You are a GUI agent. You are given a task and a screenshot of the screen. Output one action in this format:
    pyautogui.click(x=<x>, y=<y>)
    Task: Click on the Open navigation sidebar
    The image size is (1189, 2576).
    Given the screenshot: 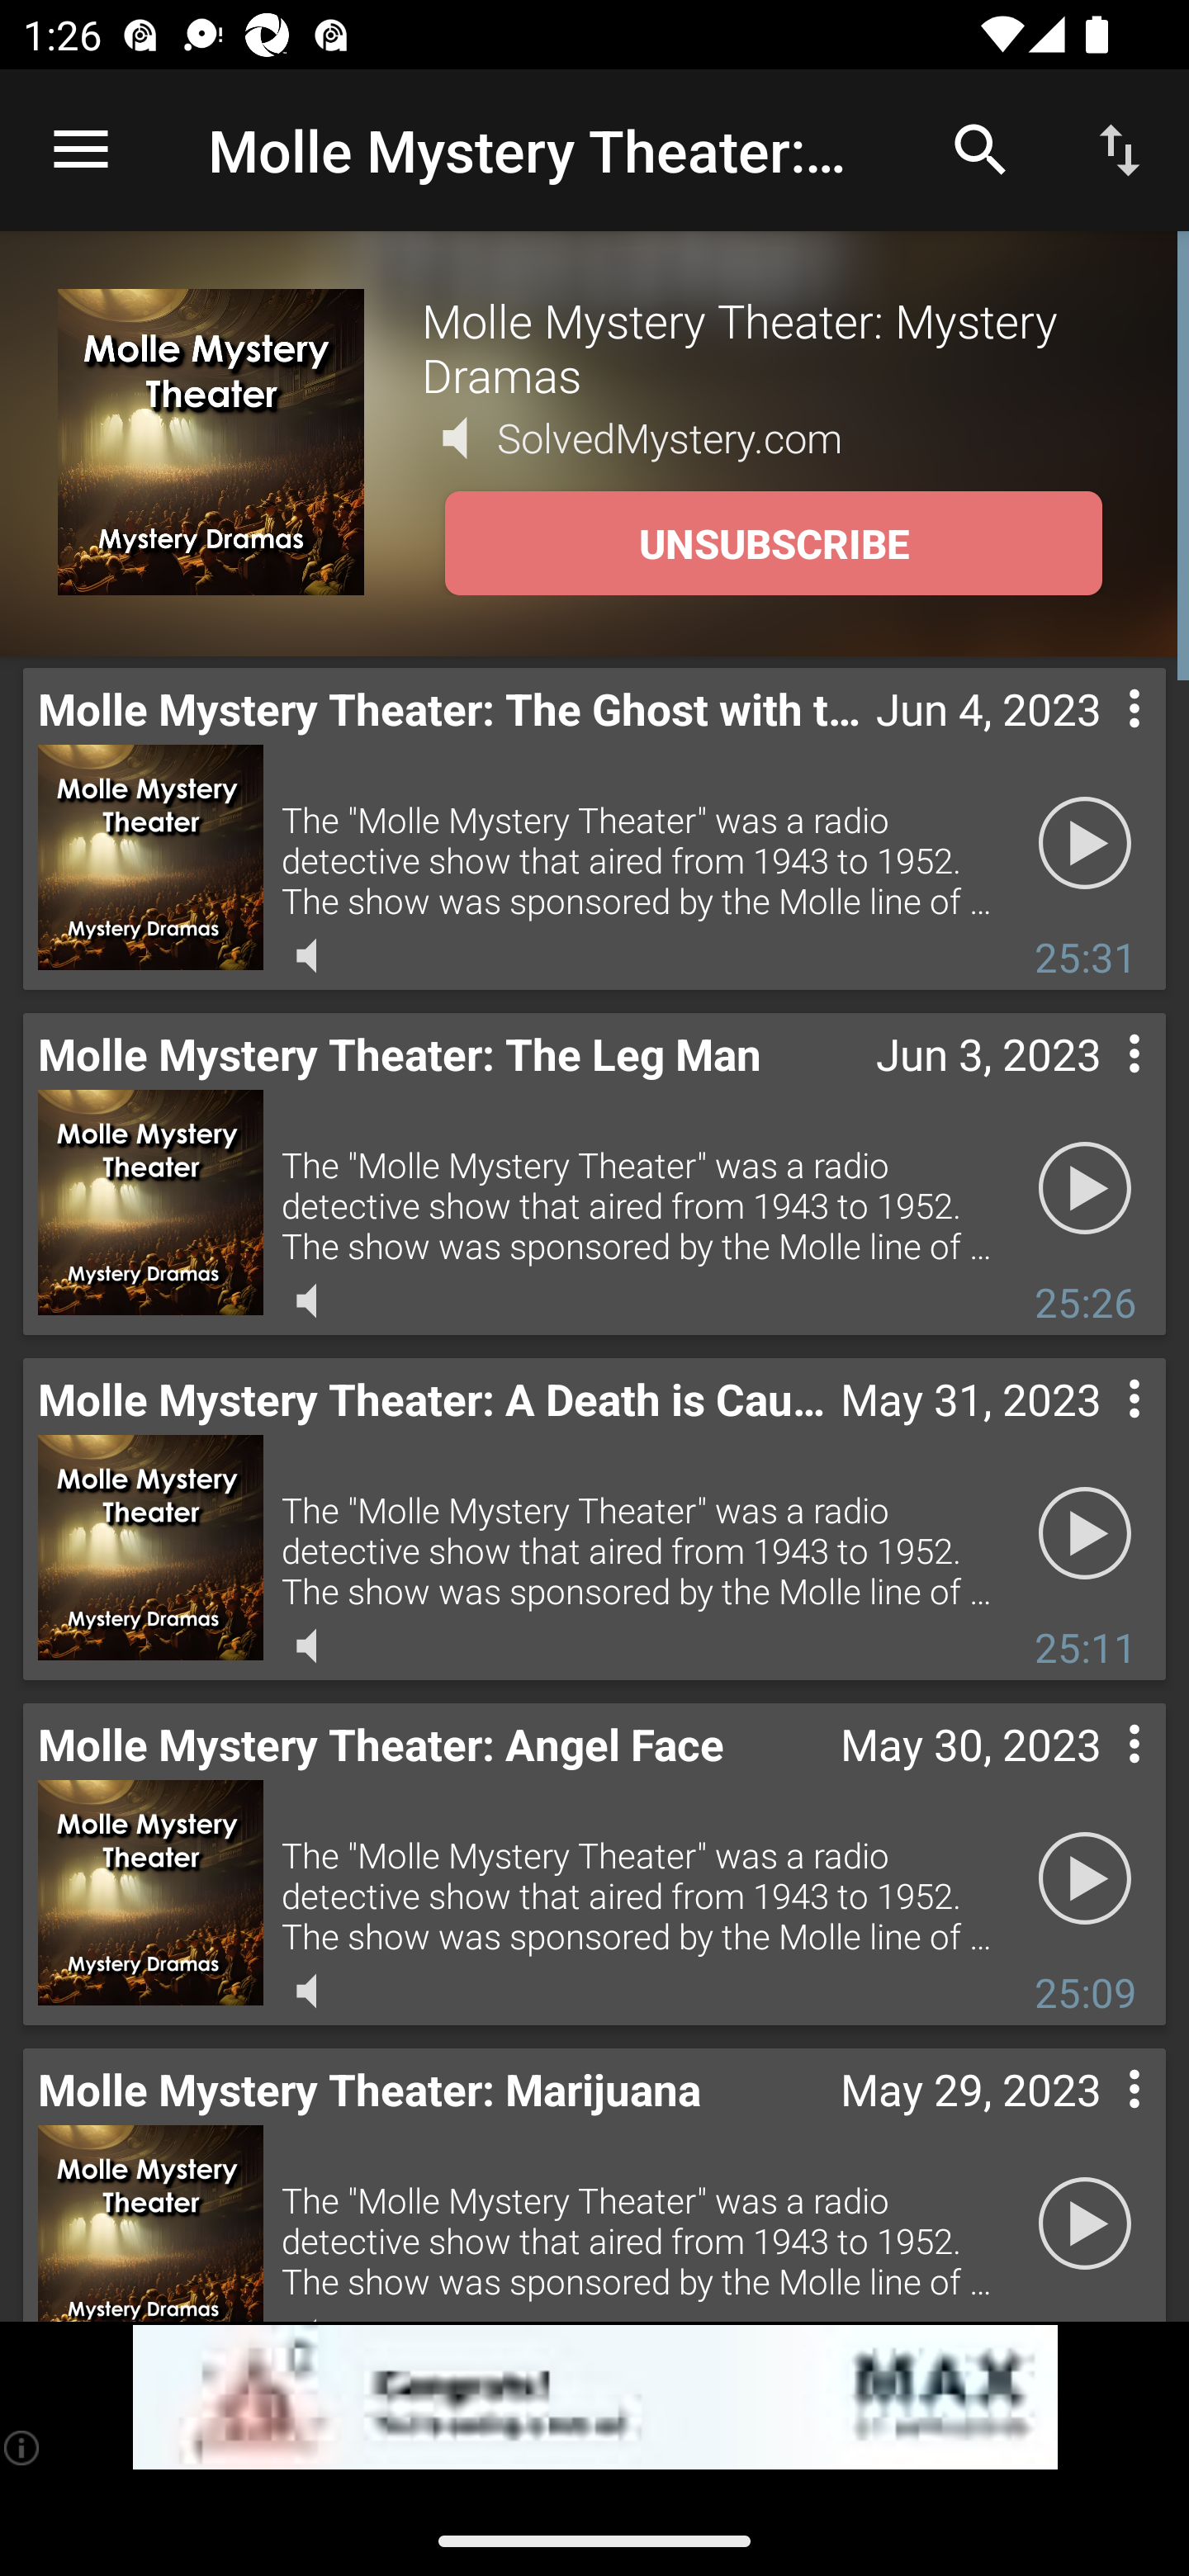 What is the action you would take?
    pyautogui.click(x=81, y=150)
    